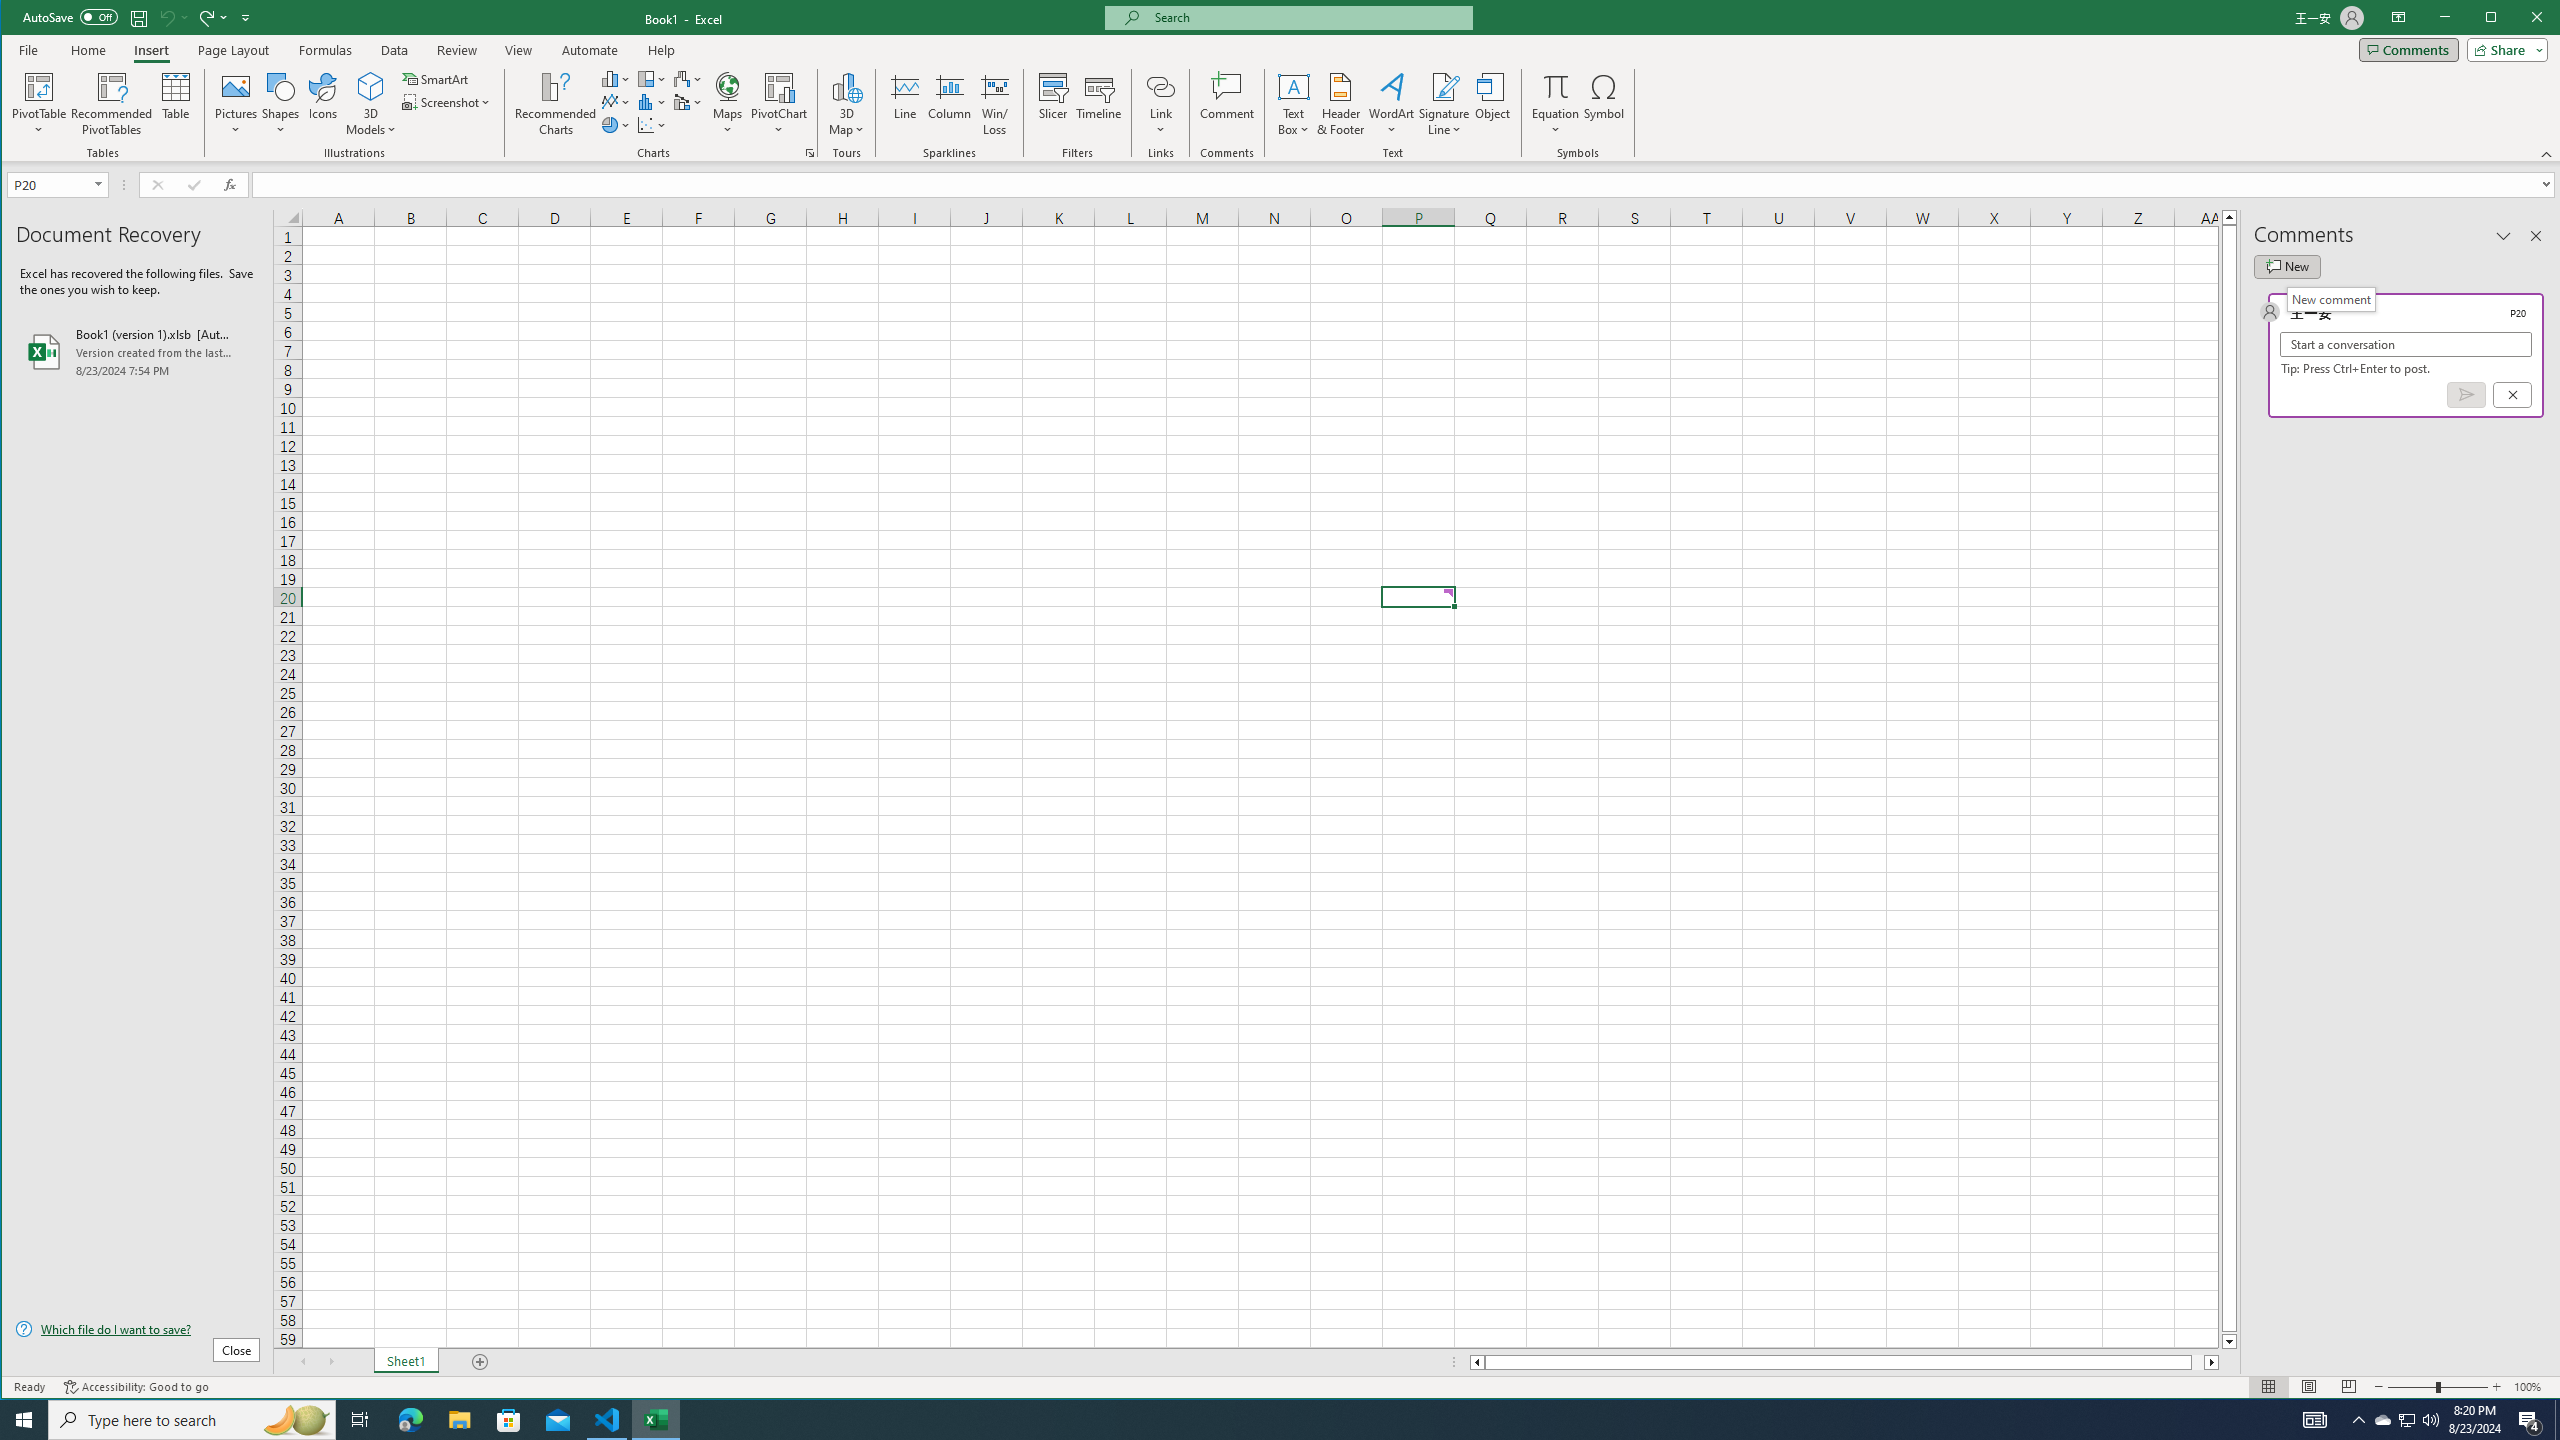 Image resolution: width=2560 pixels, height=1440 pixels. Describe the element at coordinates (371, 86) in the screenshot. I see `3D Models` at that location.